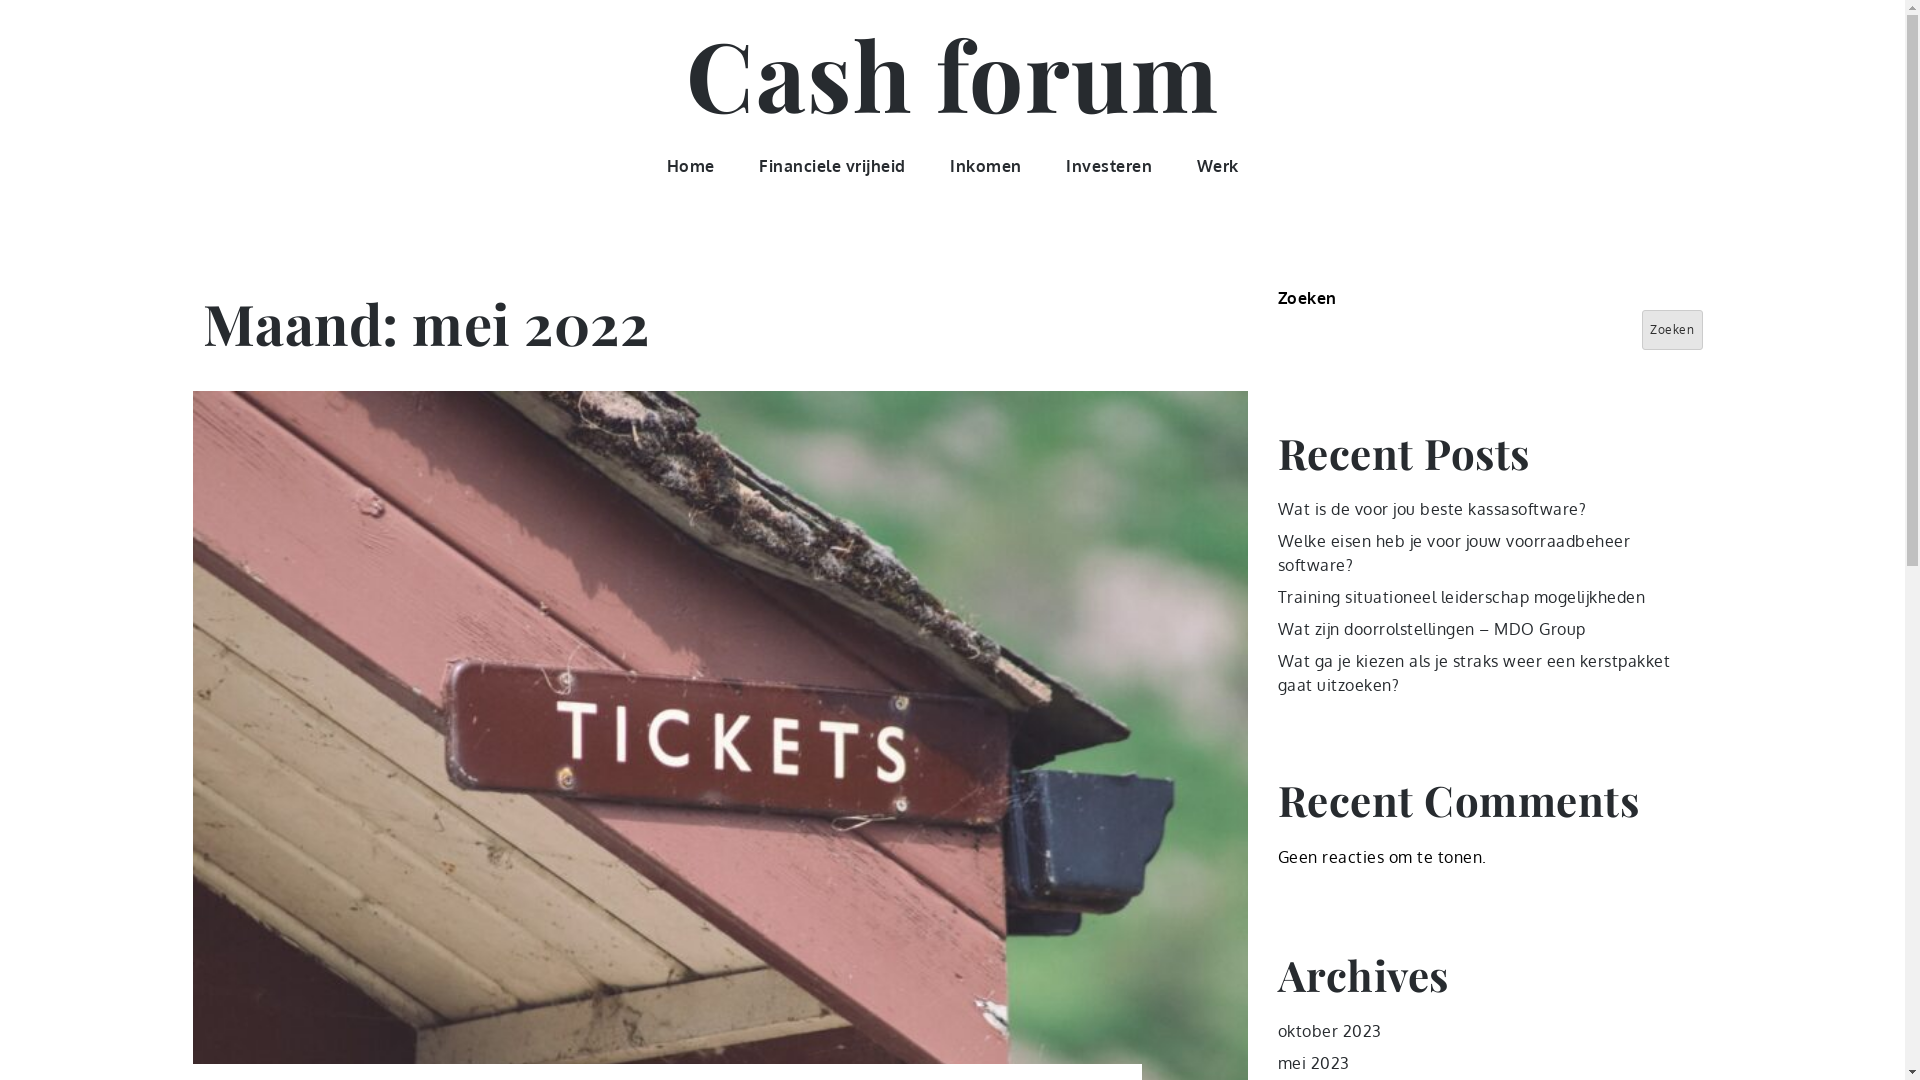 The image size is (1920, 1080). What do you see at coordinates (986, 166) in the screenshot?
I see `Inkomen` at bounding box center [986, 166].